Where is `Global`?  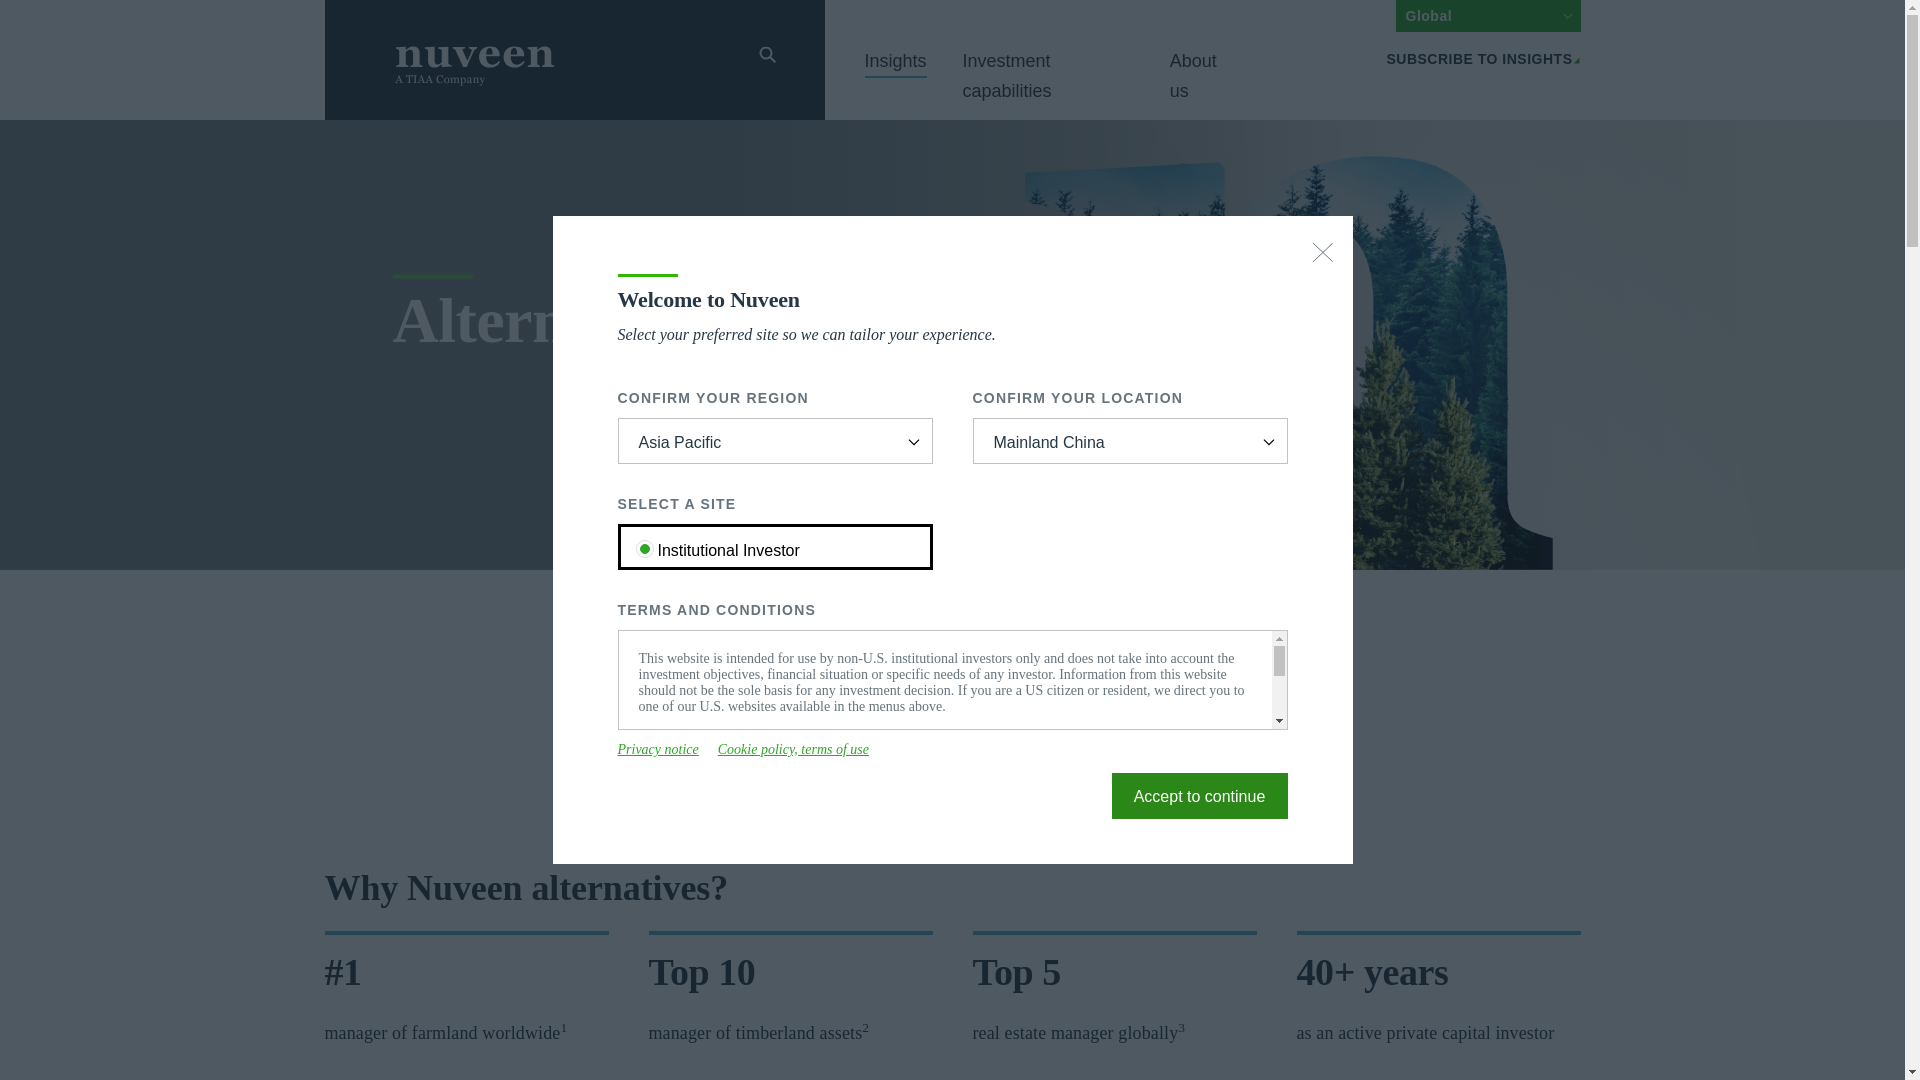 Global is located at coordinates (1488, 16).